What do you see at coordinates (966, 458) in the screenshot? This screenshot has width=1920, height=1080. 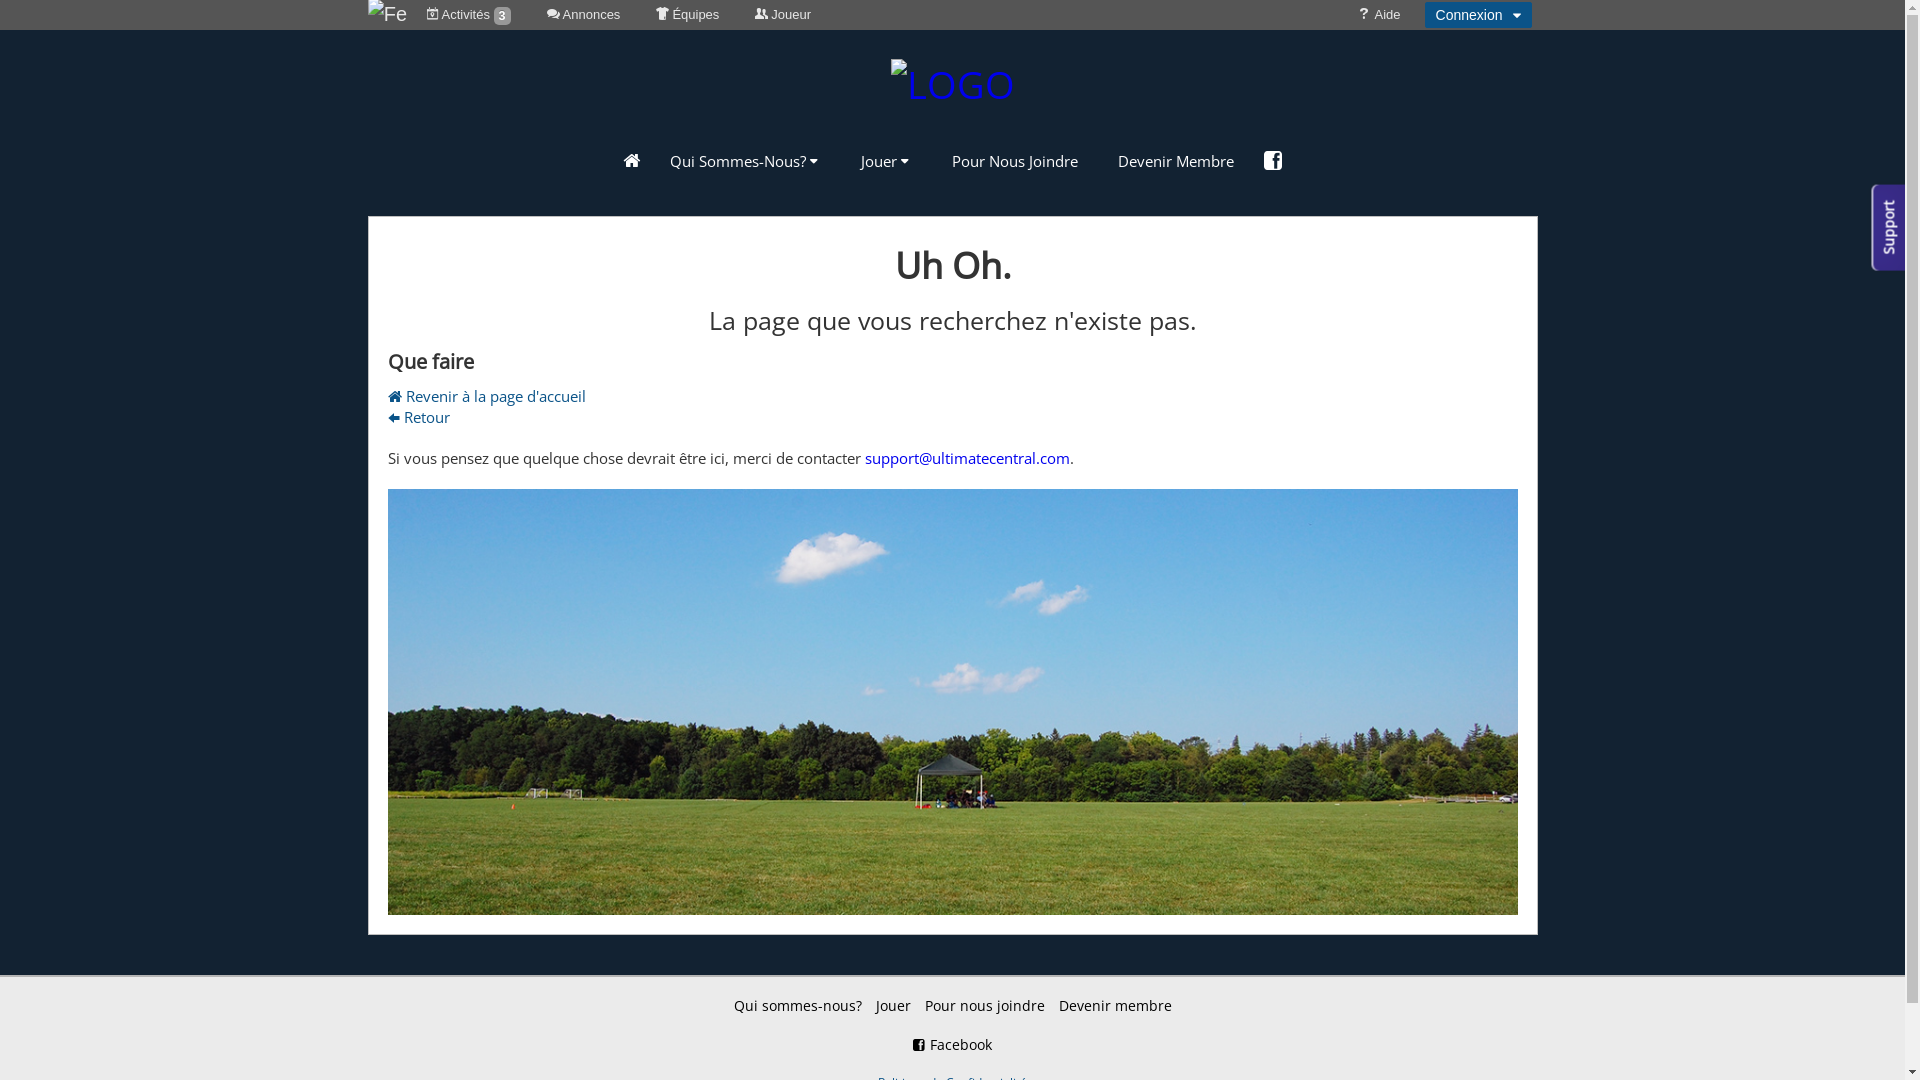 I see `support@ultimatecentral.com` at bounding box center [966, 458].